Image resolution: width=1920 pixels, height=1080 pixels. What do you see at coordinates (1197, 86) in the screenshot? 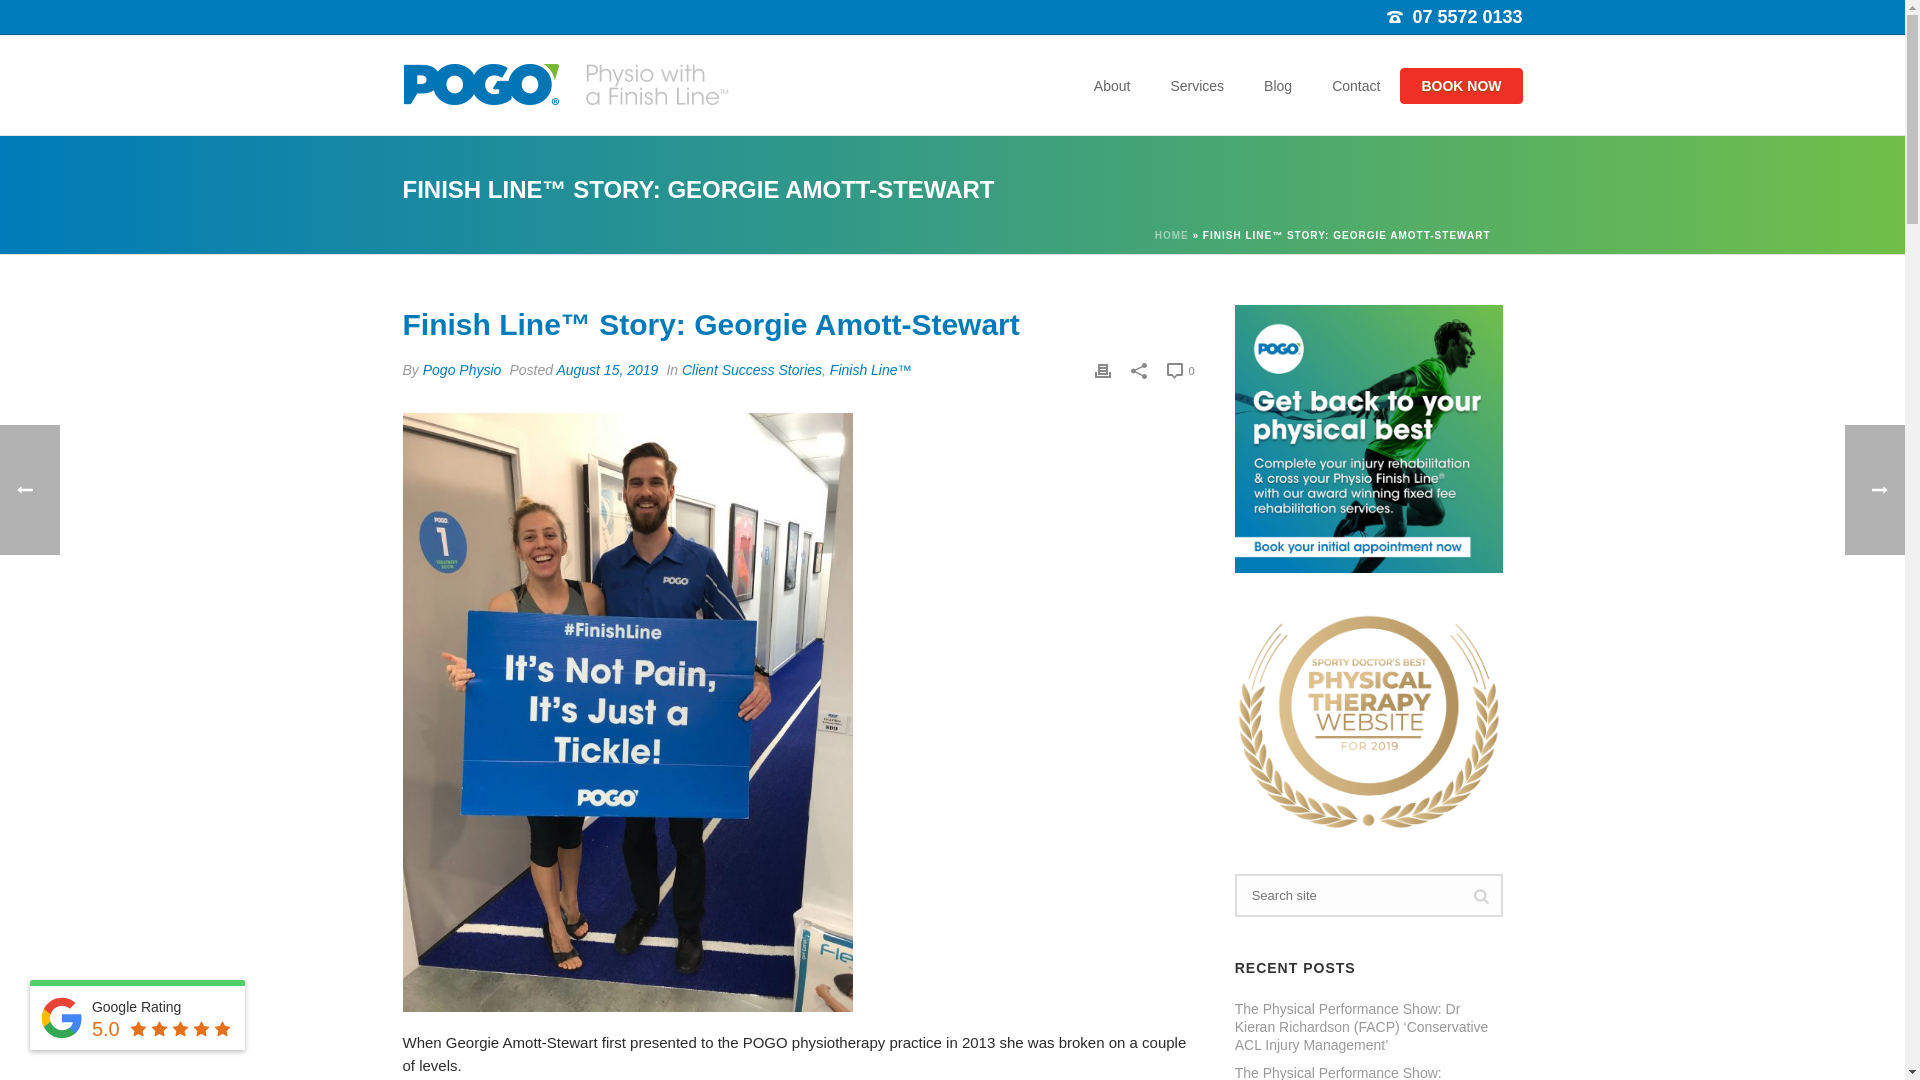
I see `Services` at bounding box center [1197, 86].